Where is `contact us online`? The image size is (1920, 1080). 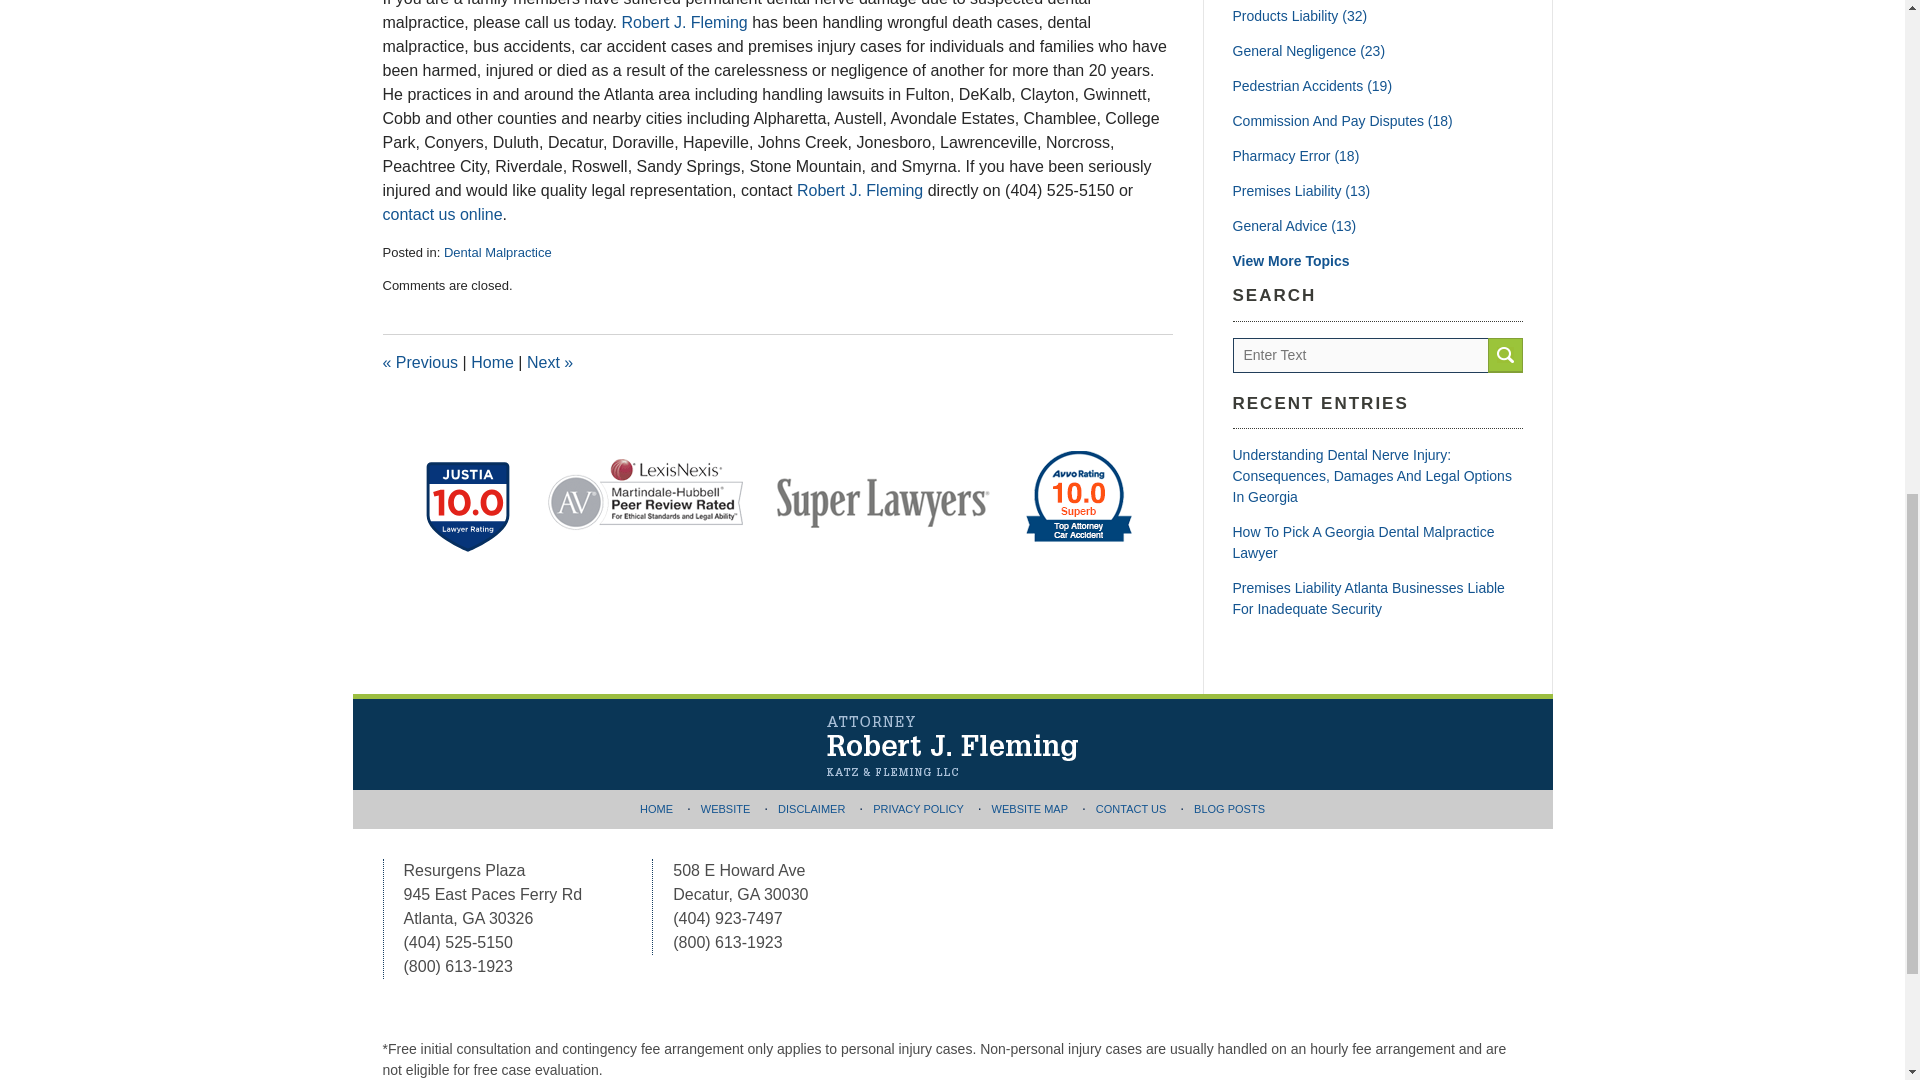
contact us online is located at coordinates (442, 214).